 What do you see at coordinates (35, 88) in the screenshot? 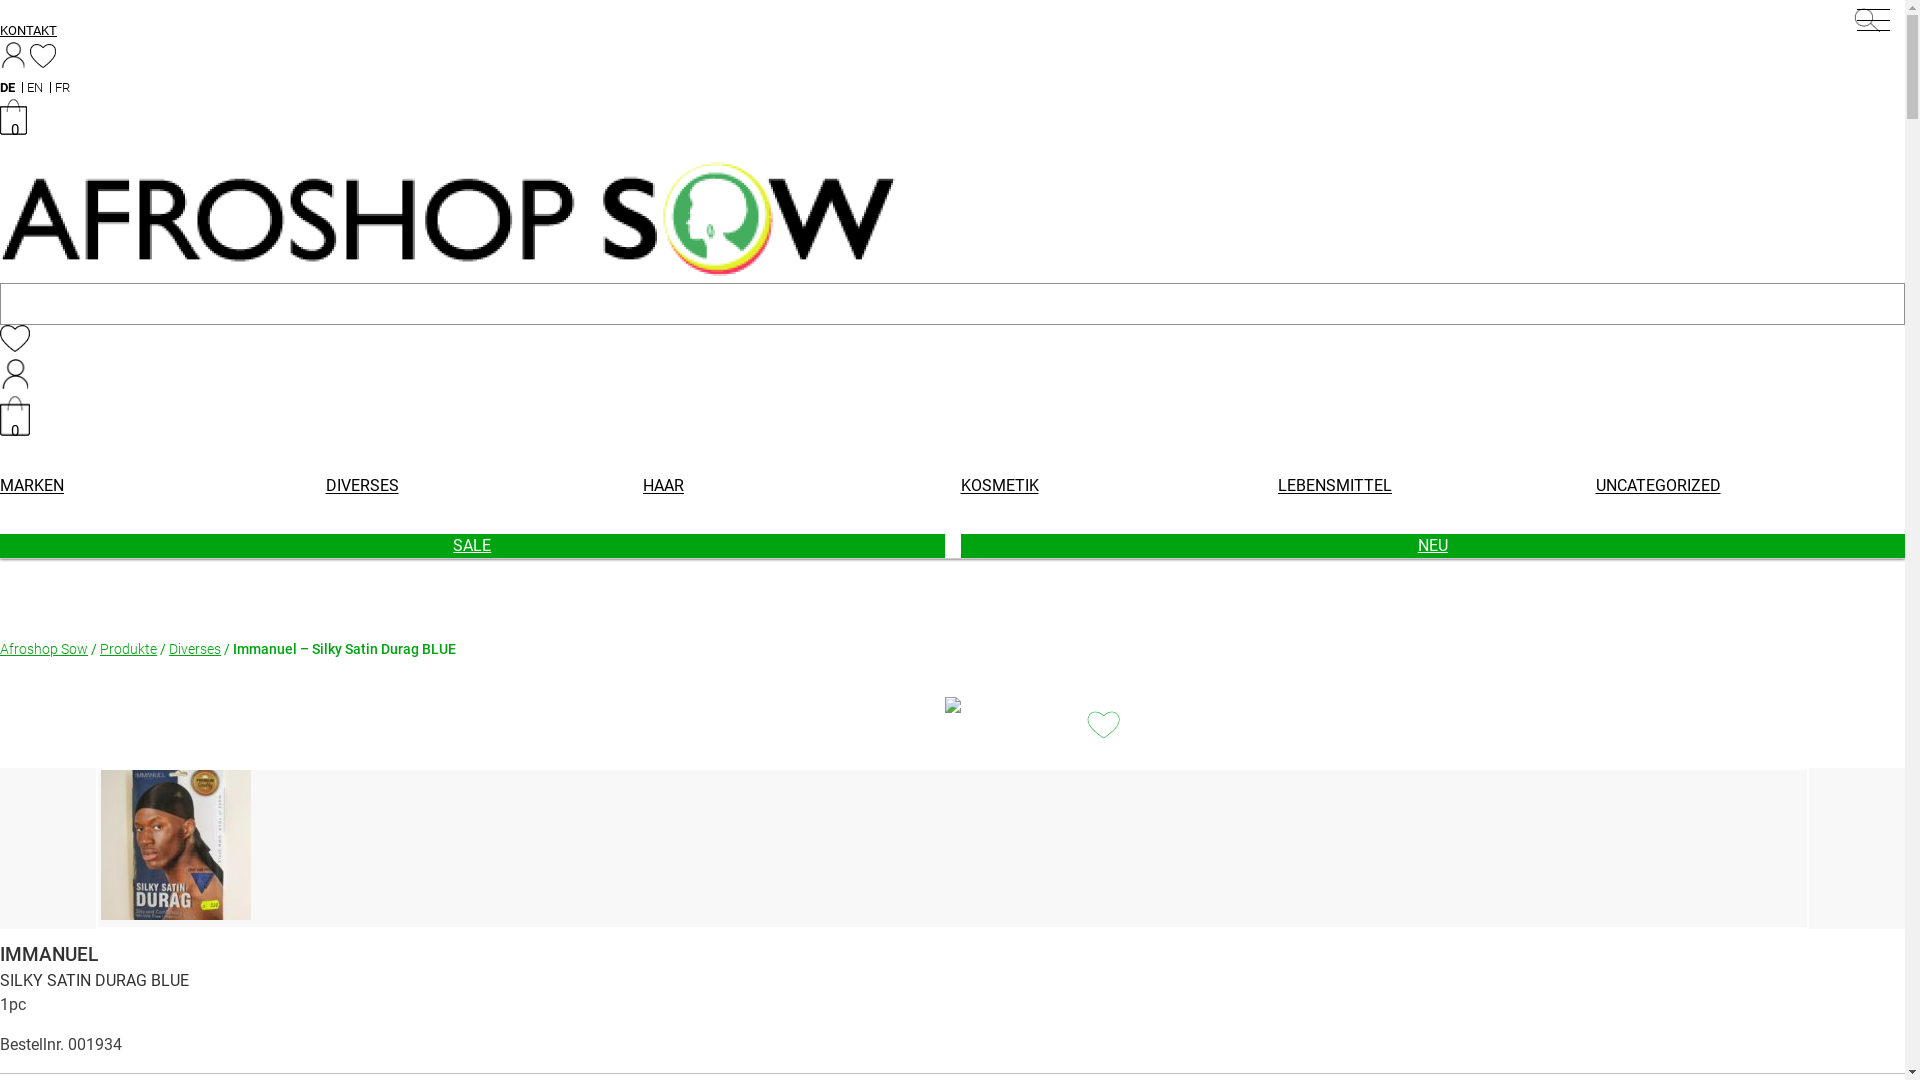
I see `EN` at bounding box center [35, 88].